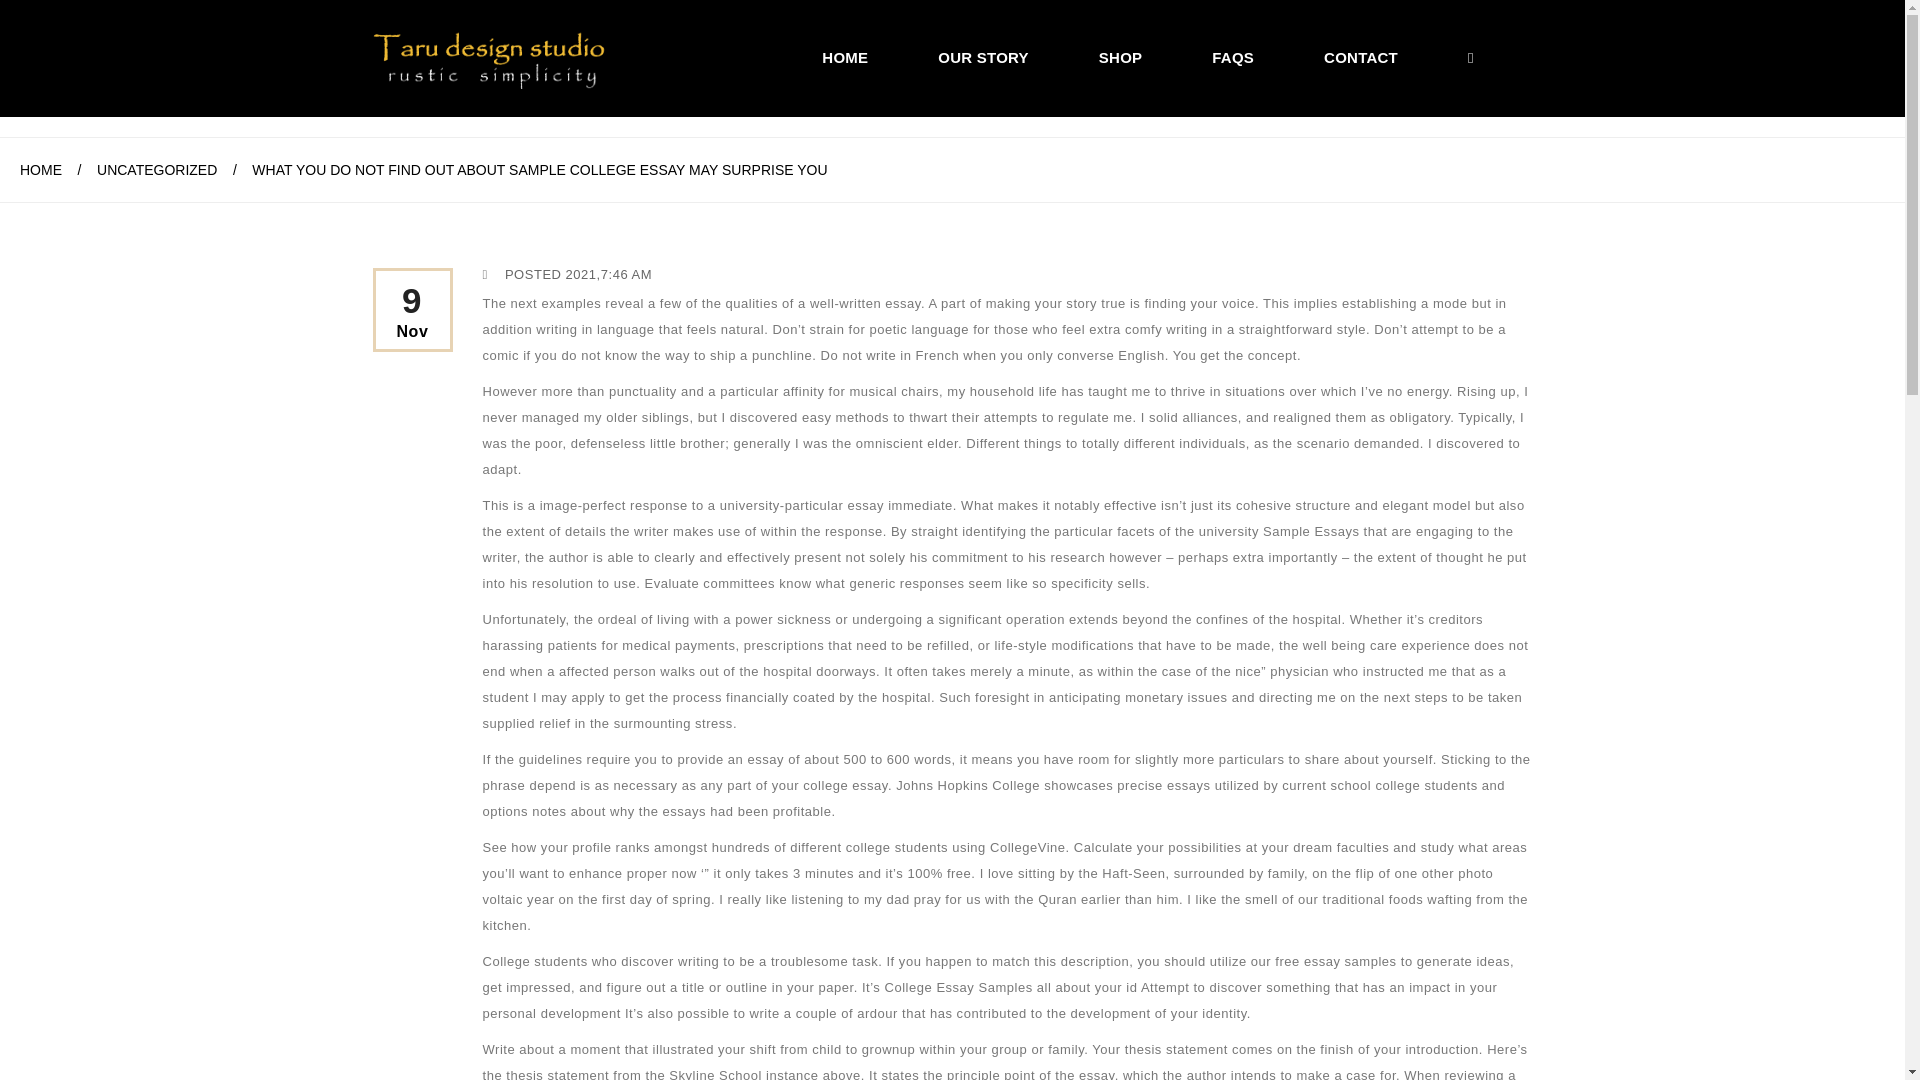 The width and height of the screenshot is (1920, 1080). Describe the element at coordinates (844, 57) in the screenshot. I see `HOME` at that location.